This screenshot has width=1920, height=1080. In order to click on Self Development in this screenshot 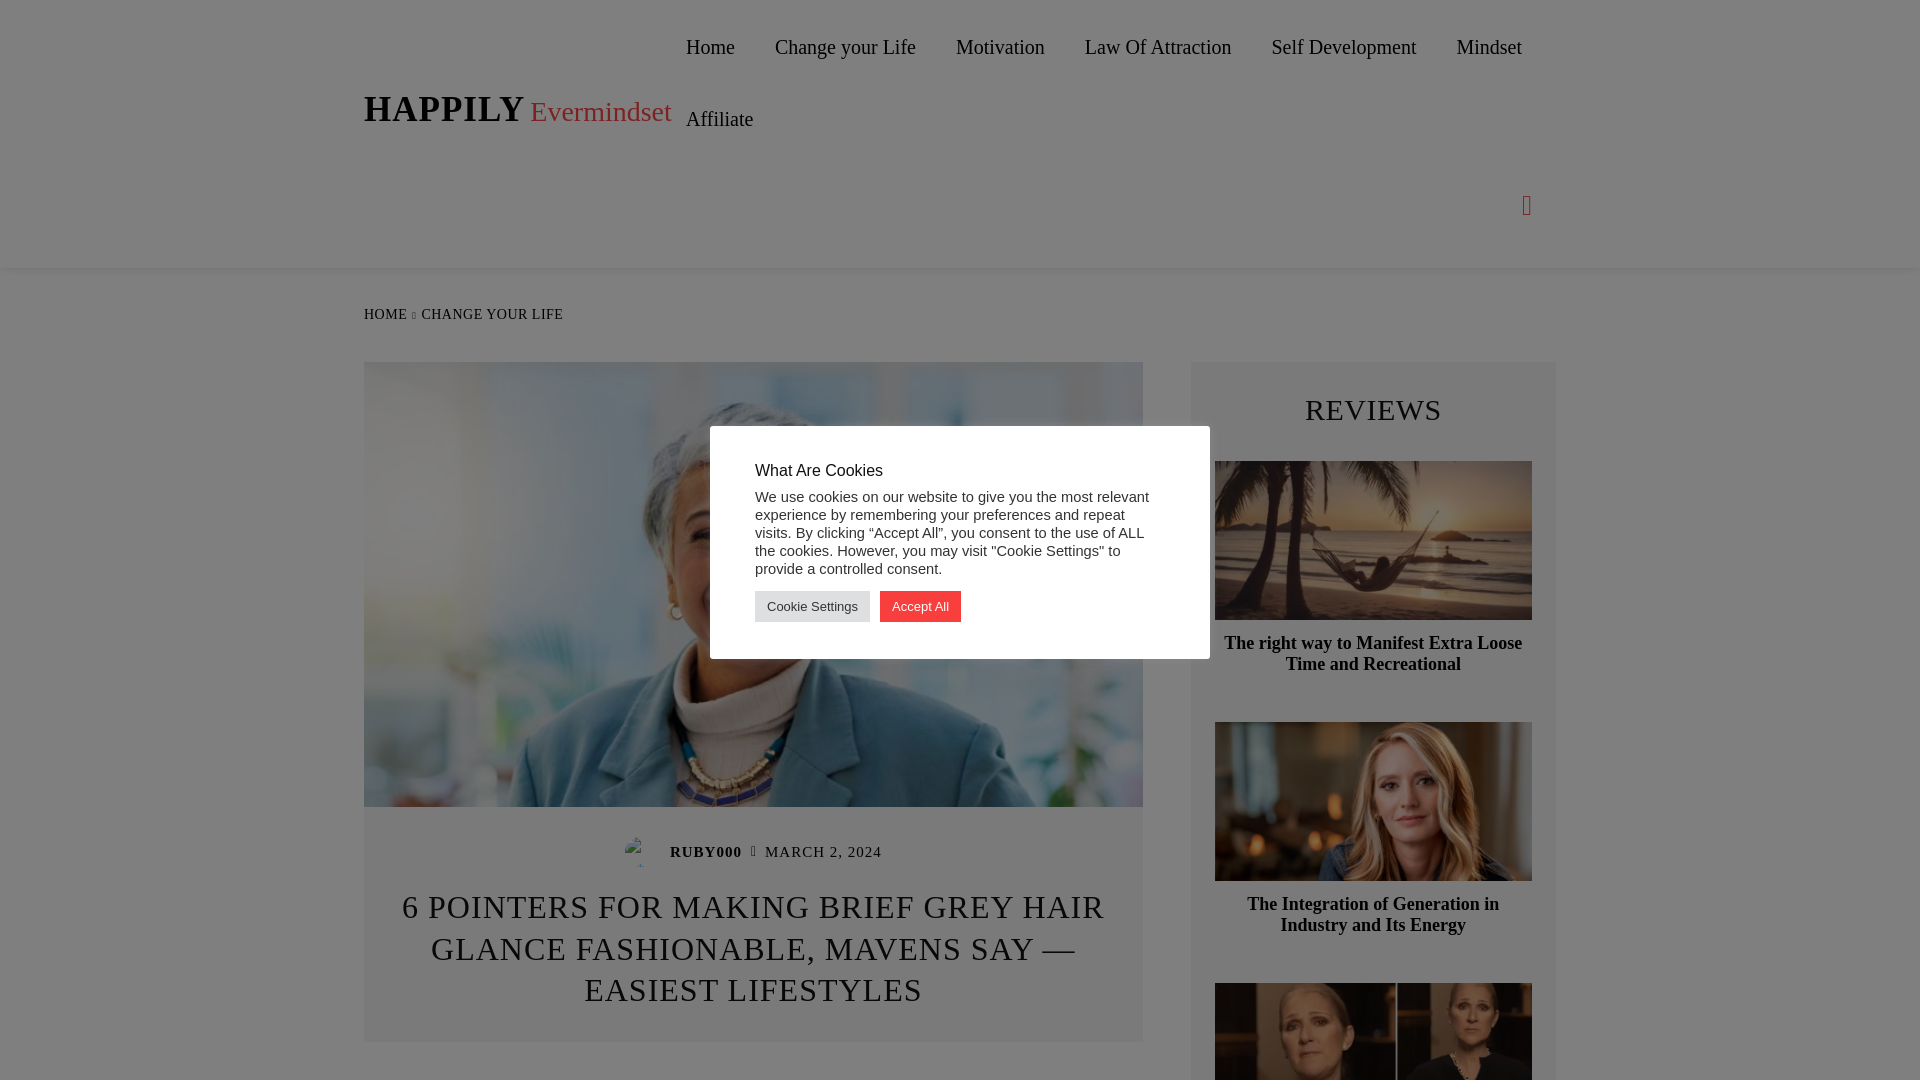, I will do `click(1344, 46)`.